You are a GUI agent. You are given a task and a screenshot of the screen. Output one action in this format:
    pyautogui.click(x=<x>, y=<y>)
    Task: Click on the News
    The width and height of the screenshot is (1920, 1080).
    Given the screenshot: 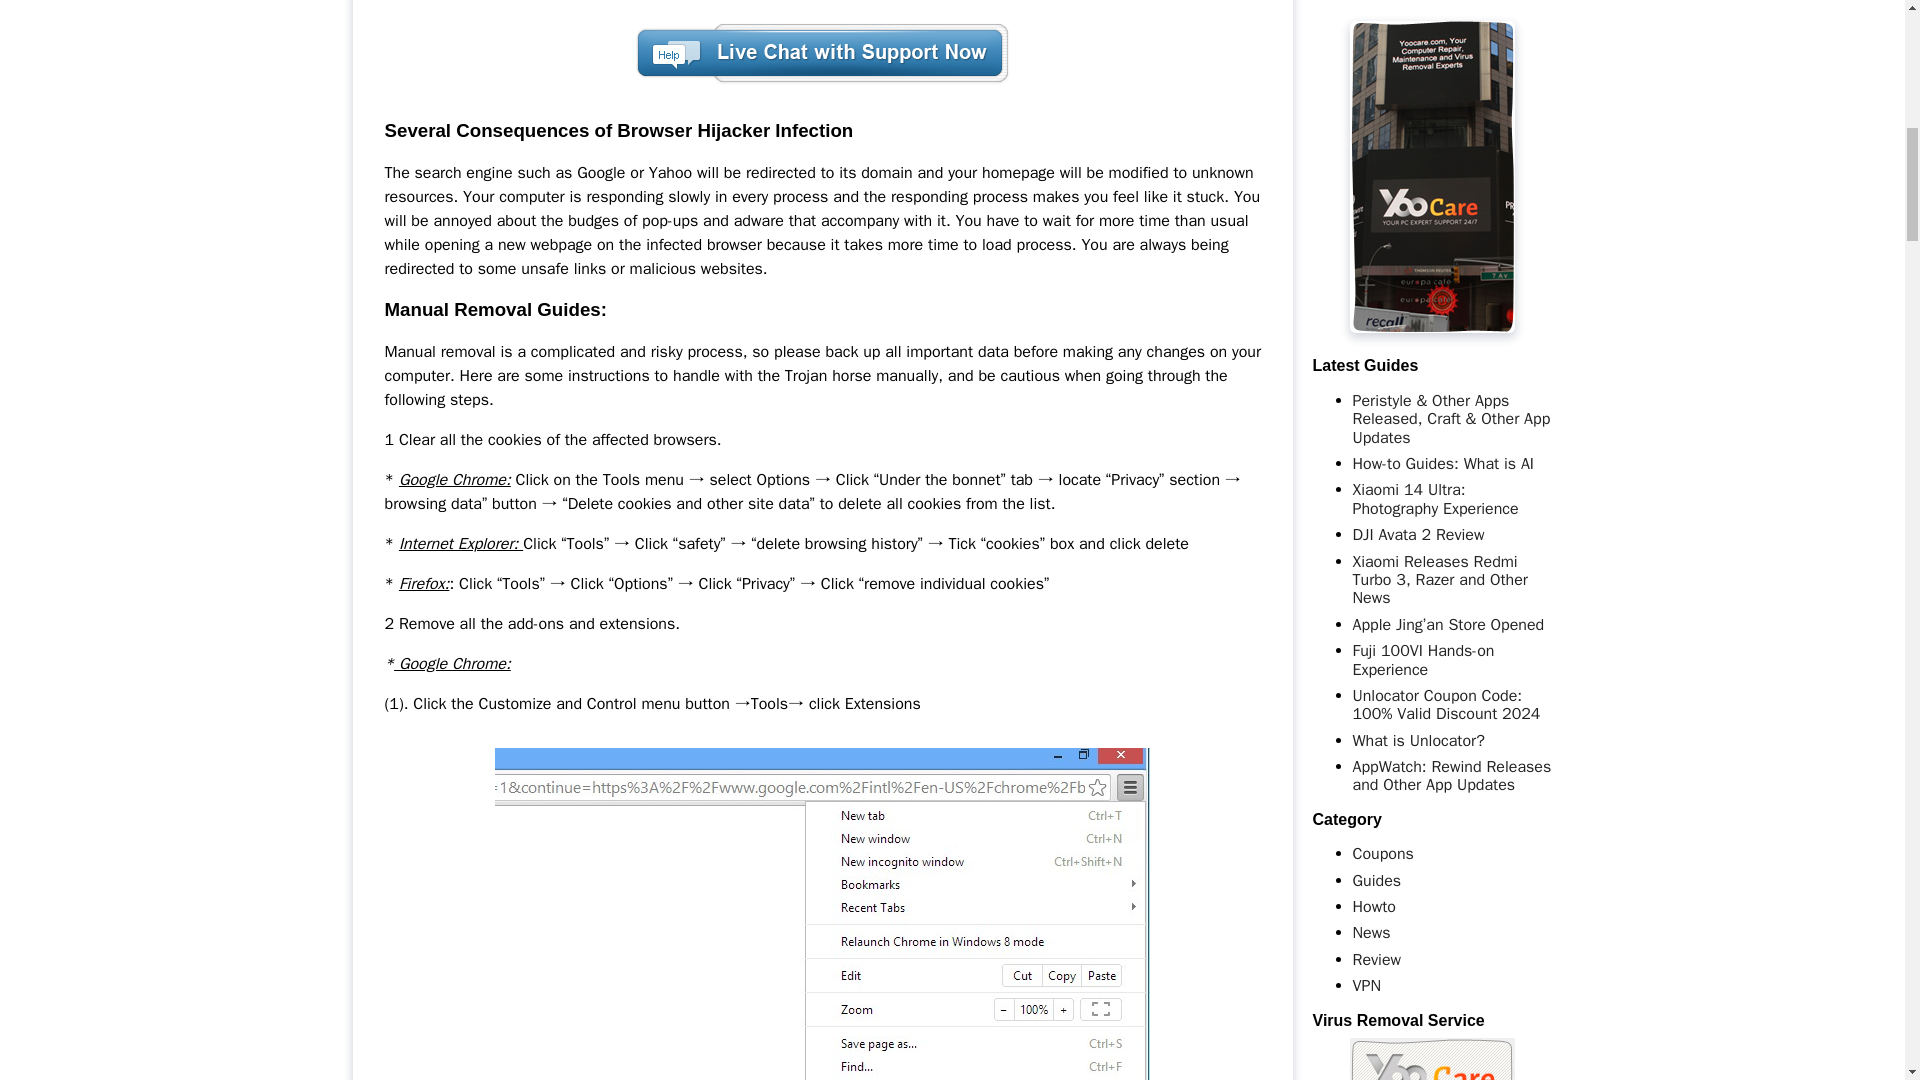 What is the action you would take?
    pyautogui.click(x=1370, y=932)
    